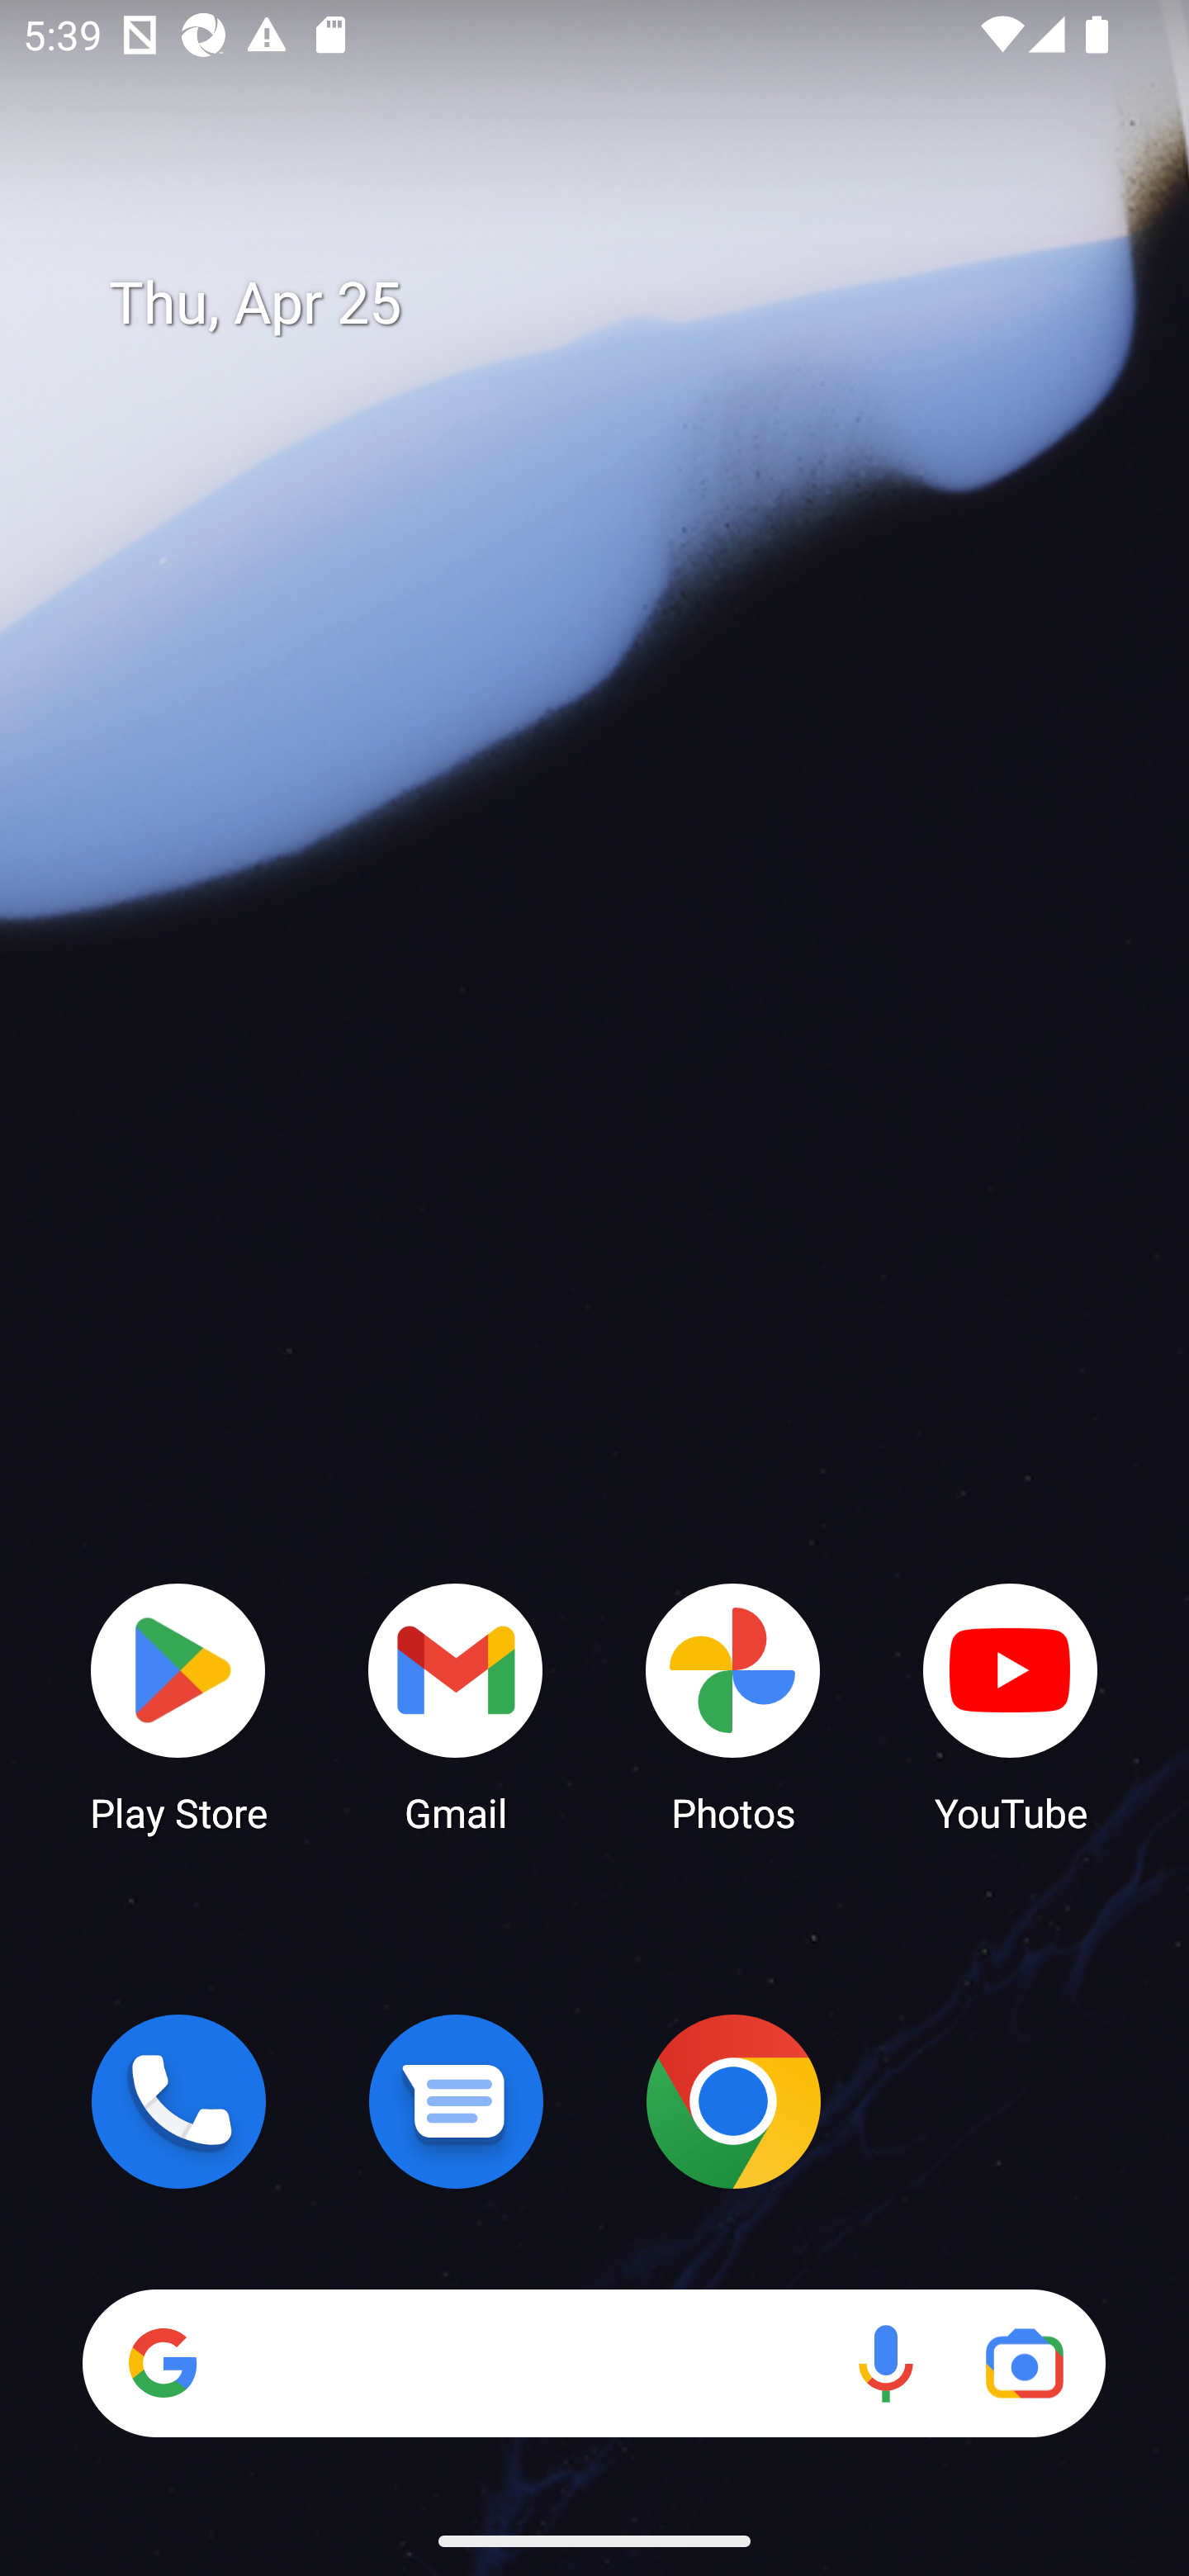 This screenshot has height=2576, width=1189. I want to click on Search Voice search Google Lens, so click(594, 2363).